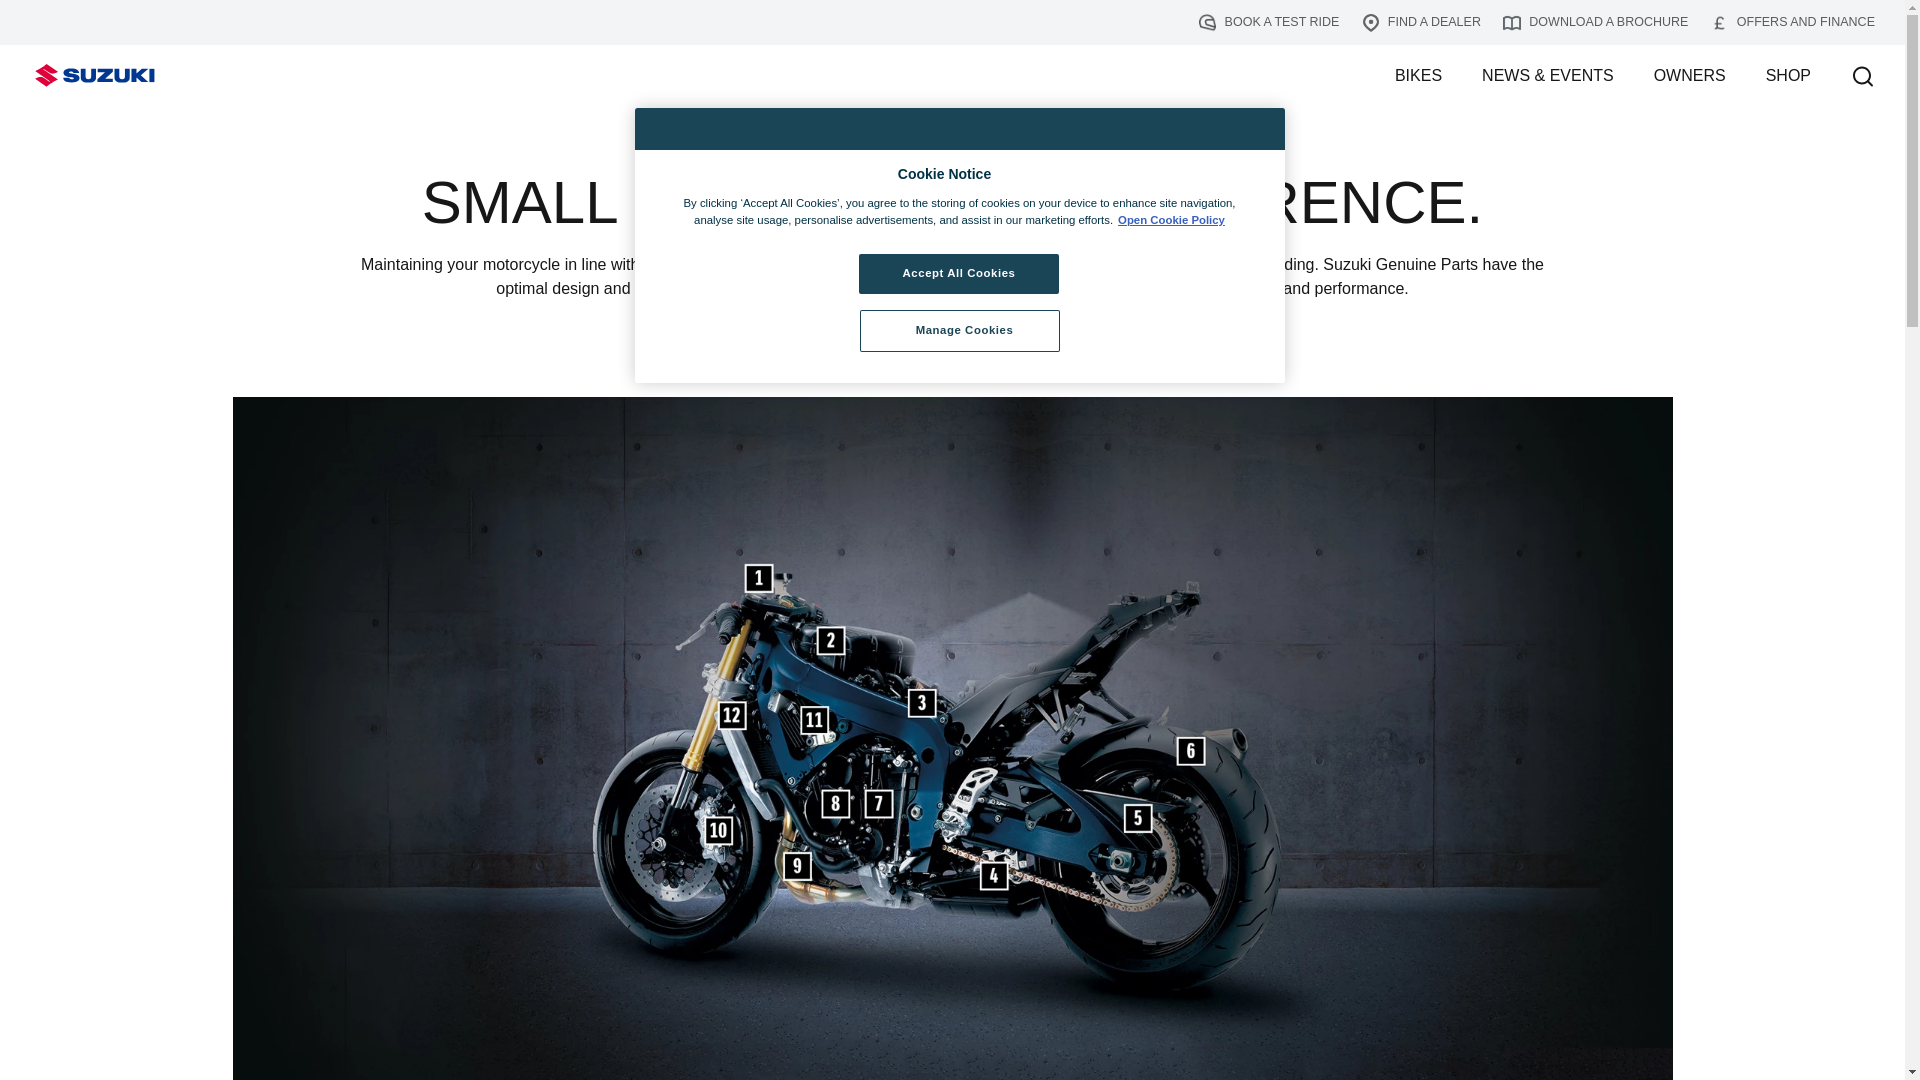  I want to click on BOOK A TEST RIDE, so click(1269, 23).